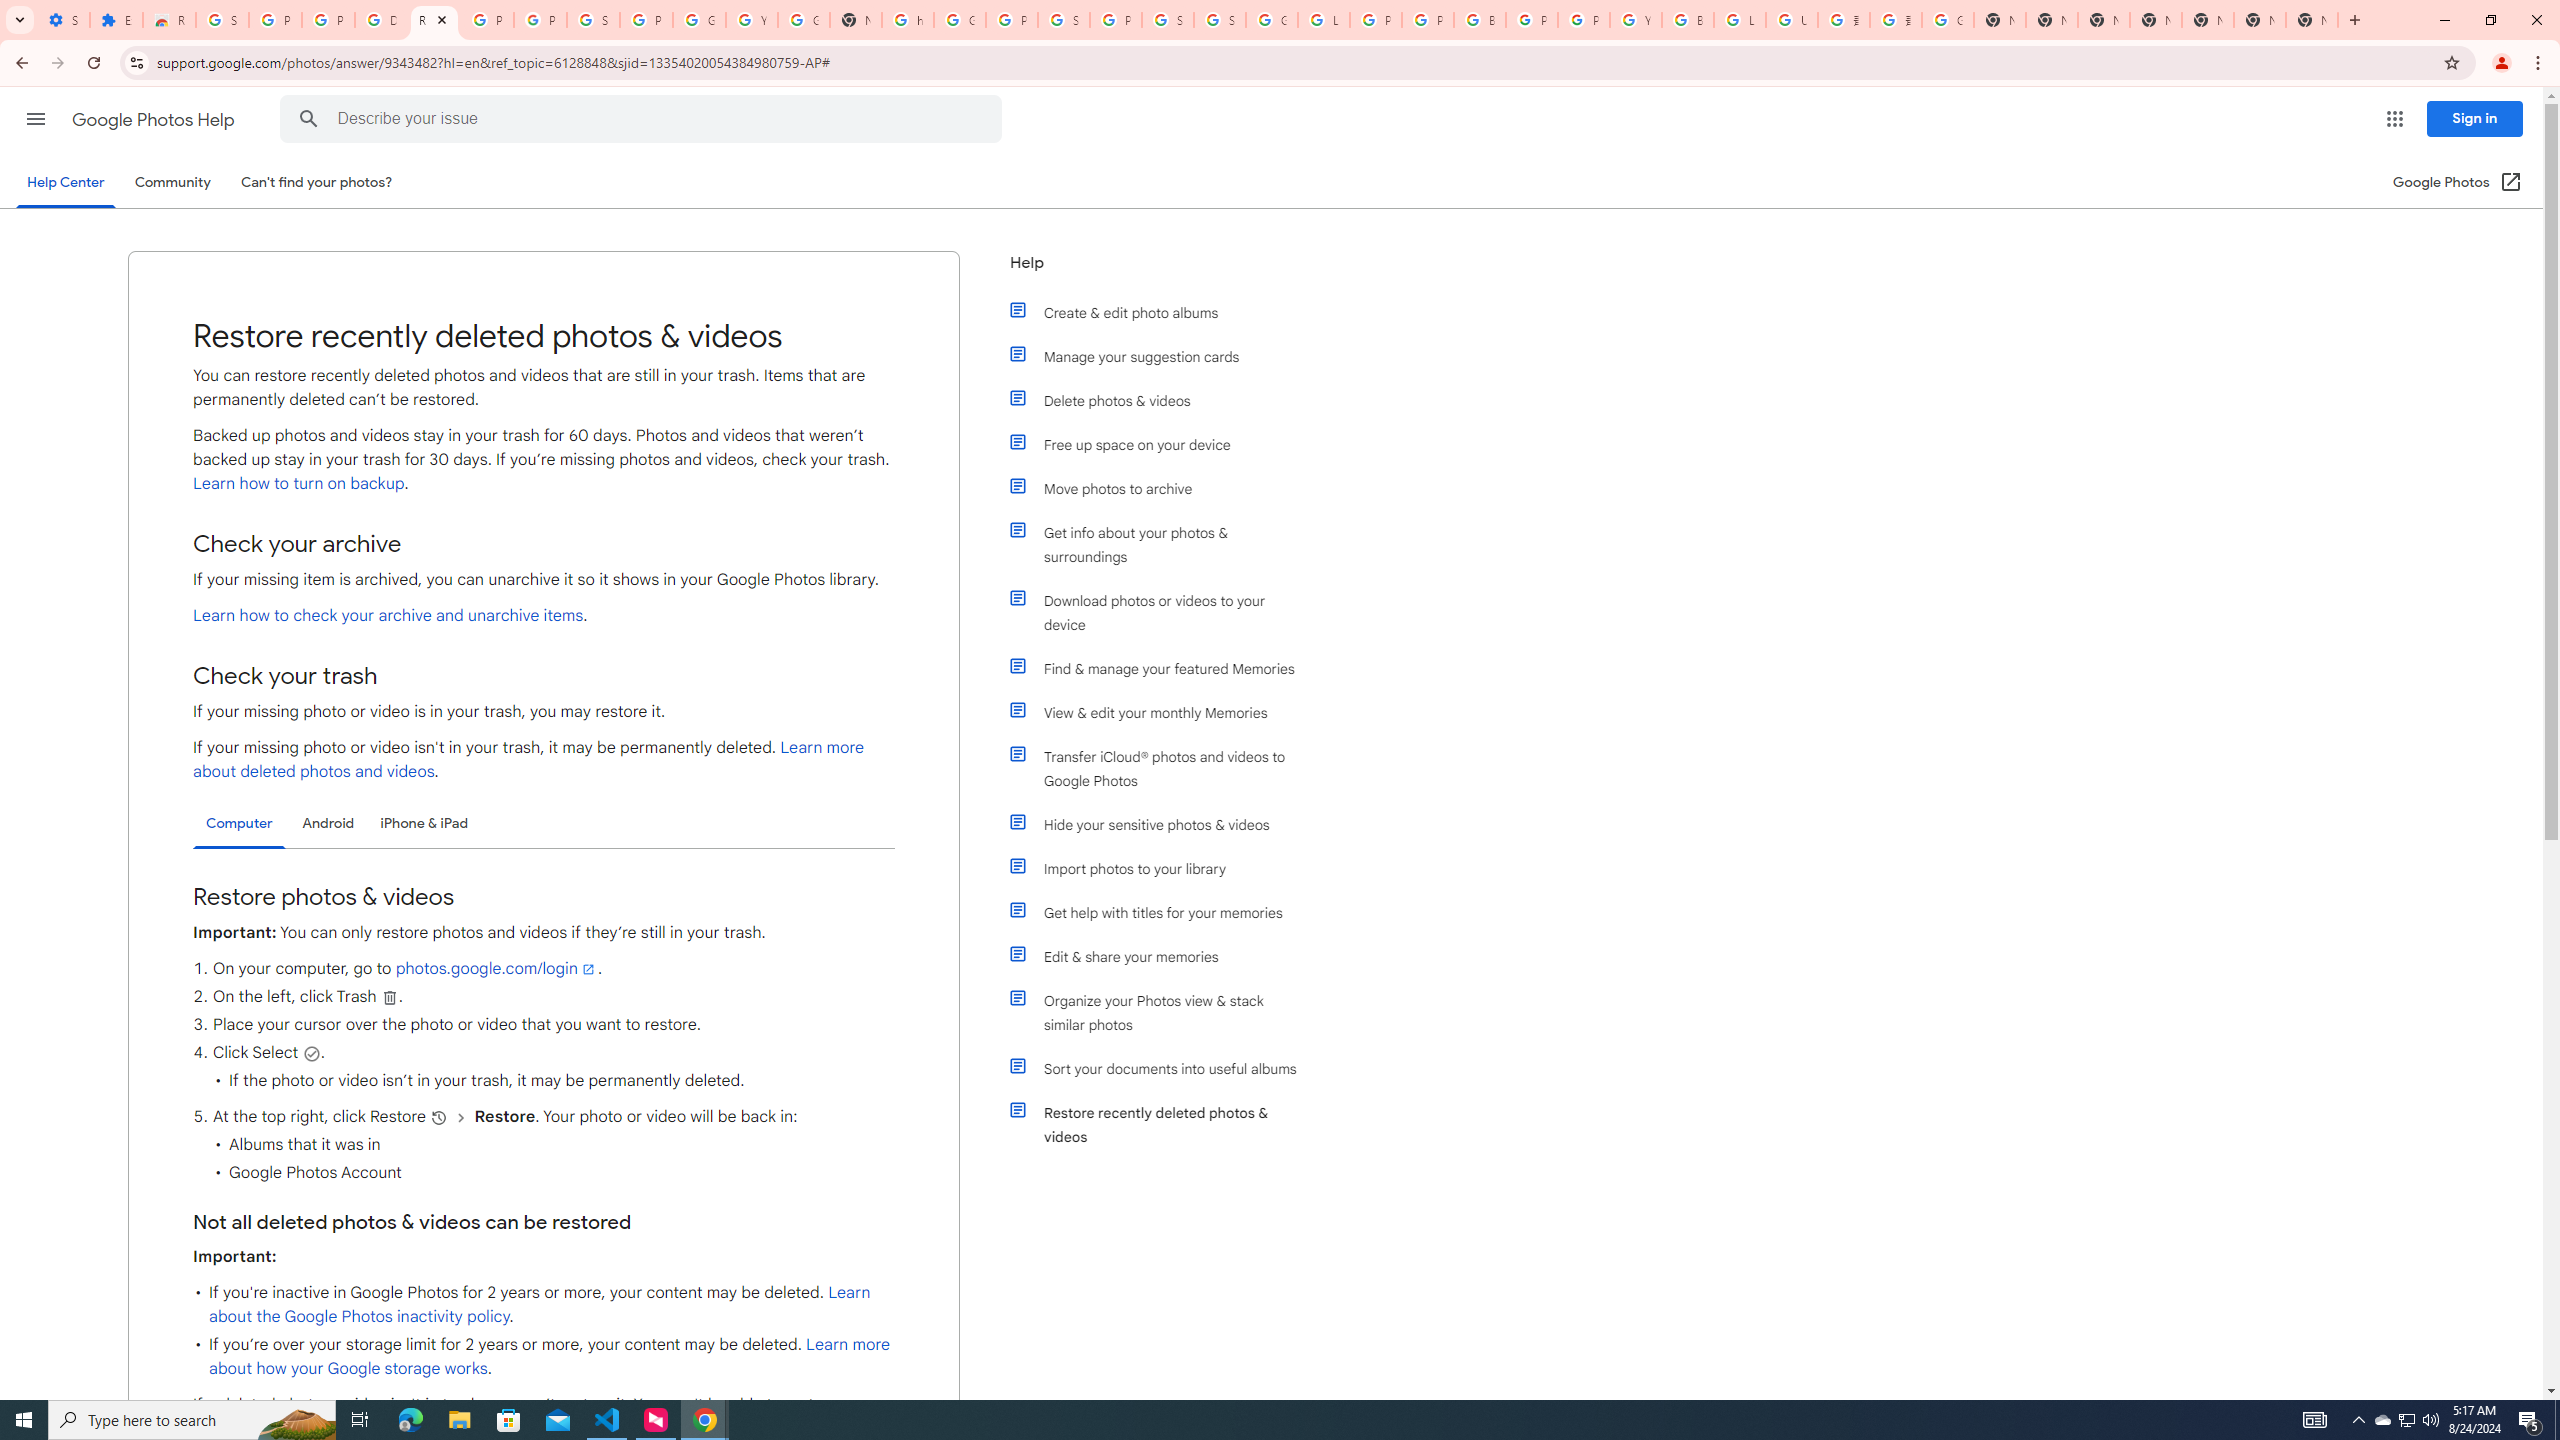 The width and height of the screenshot is (2560, 1440). What do you see at coordinates (172, 182) in the screenshot?
I see `Community` at bounding box center [172, 182].